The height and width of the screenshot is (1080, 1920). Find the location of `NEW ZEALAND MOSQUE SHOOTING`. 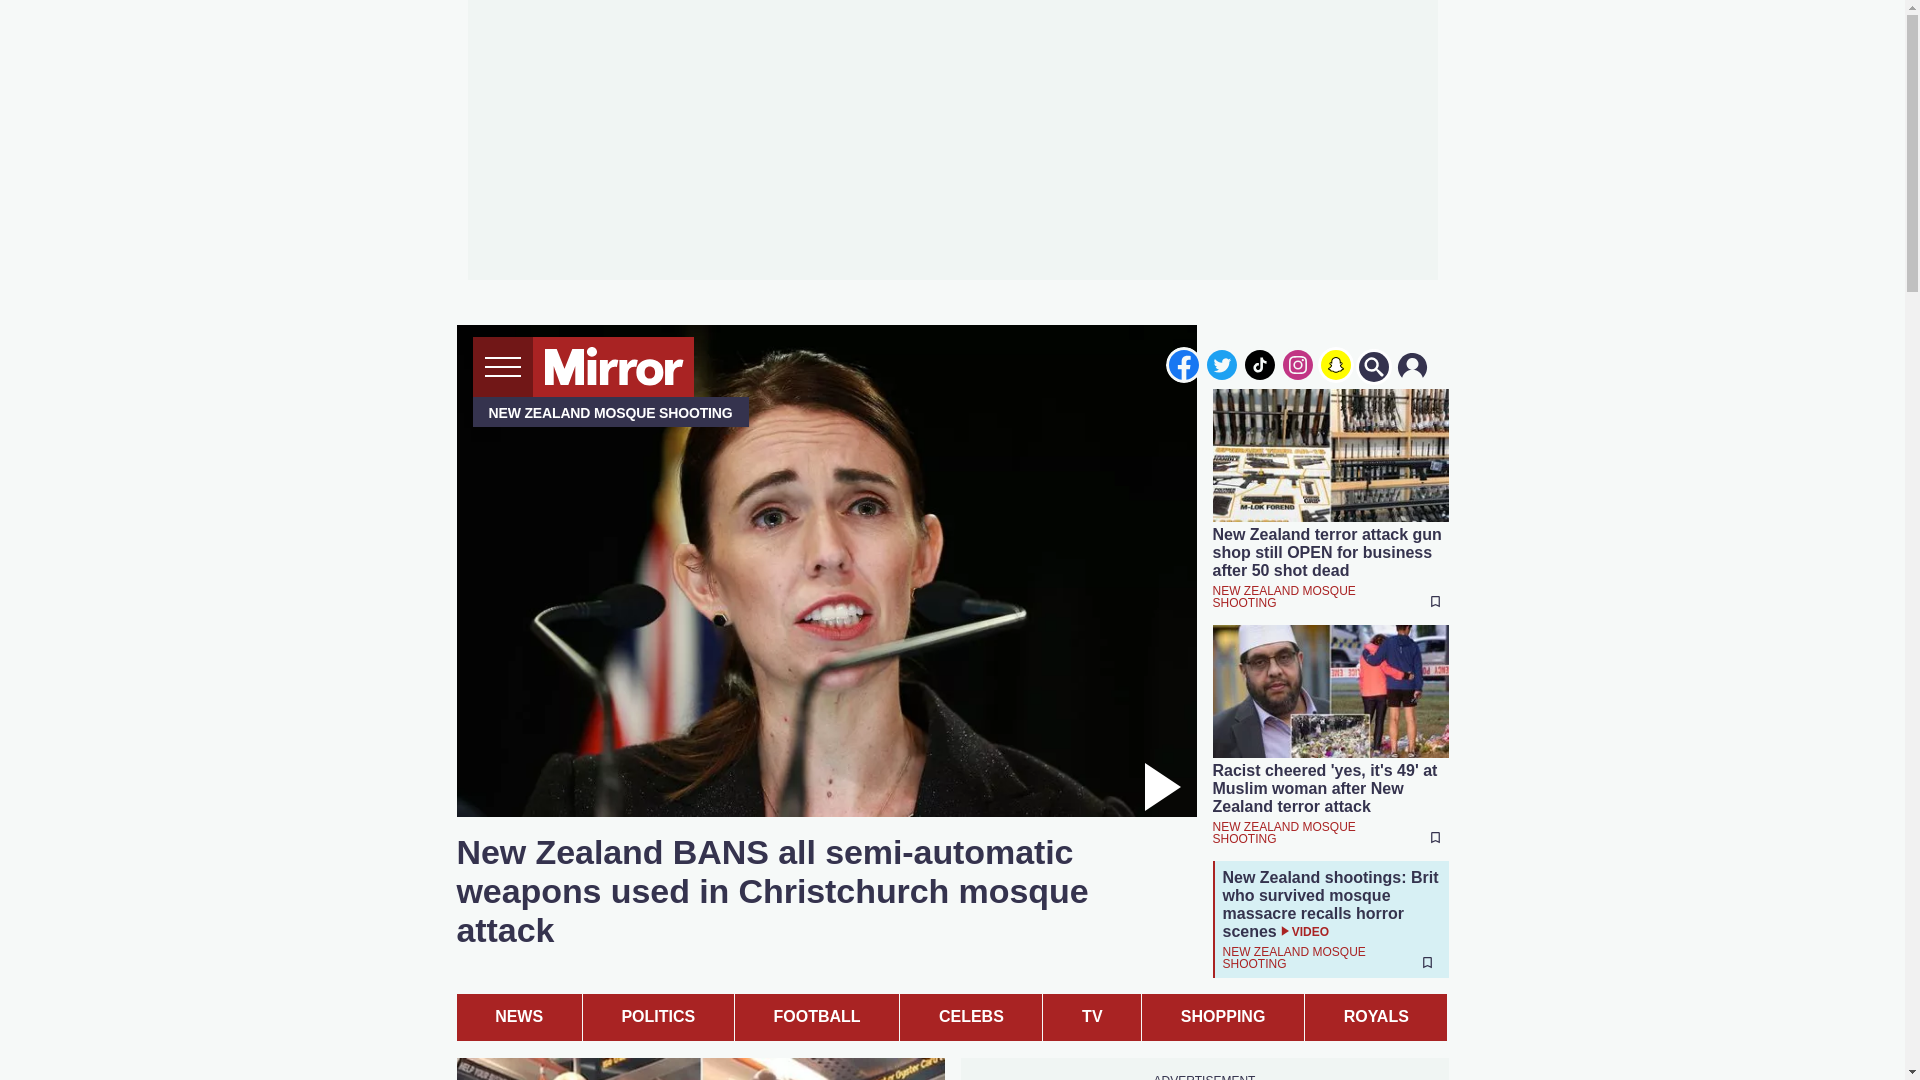

NEW ZEALAND MOSQUE SHOOTING is located at coordinates (1300, 832).